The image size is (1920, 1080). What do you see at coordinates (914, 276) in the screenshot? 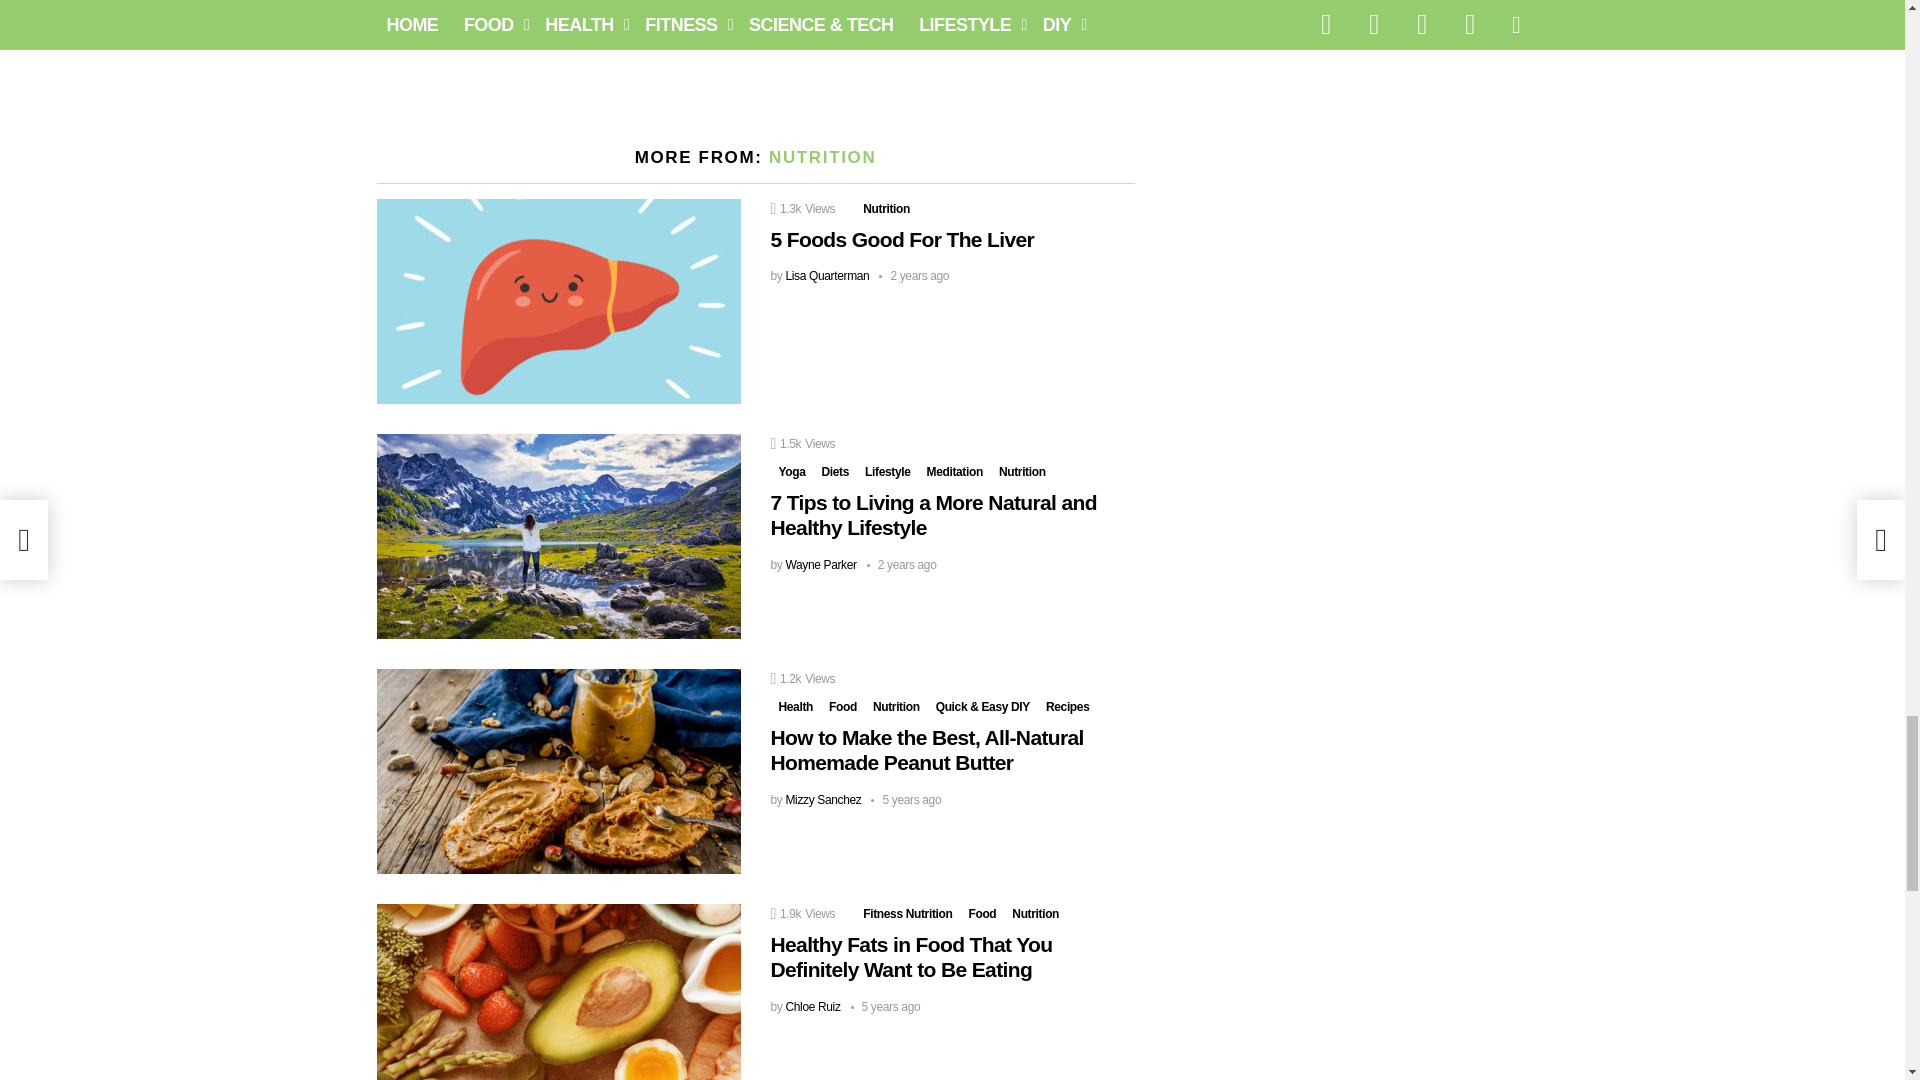
I see `July 12, 2022, 3:00 am` at bounding box center [914, 276].